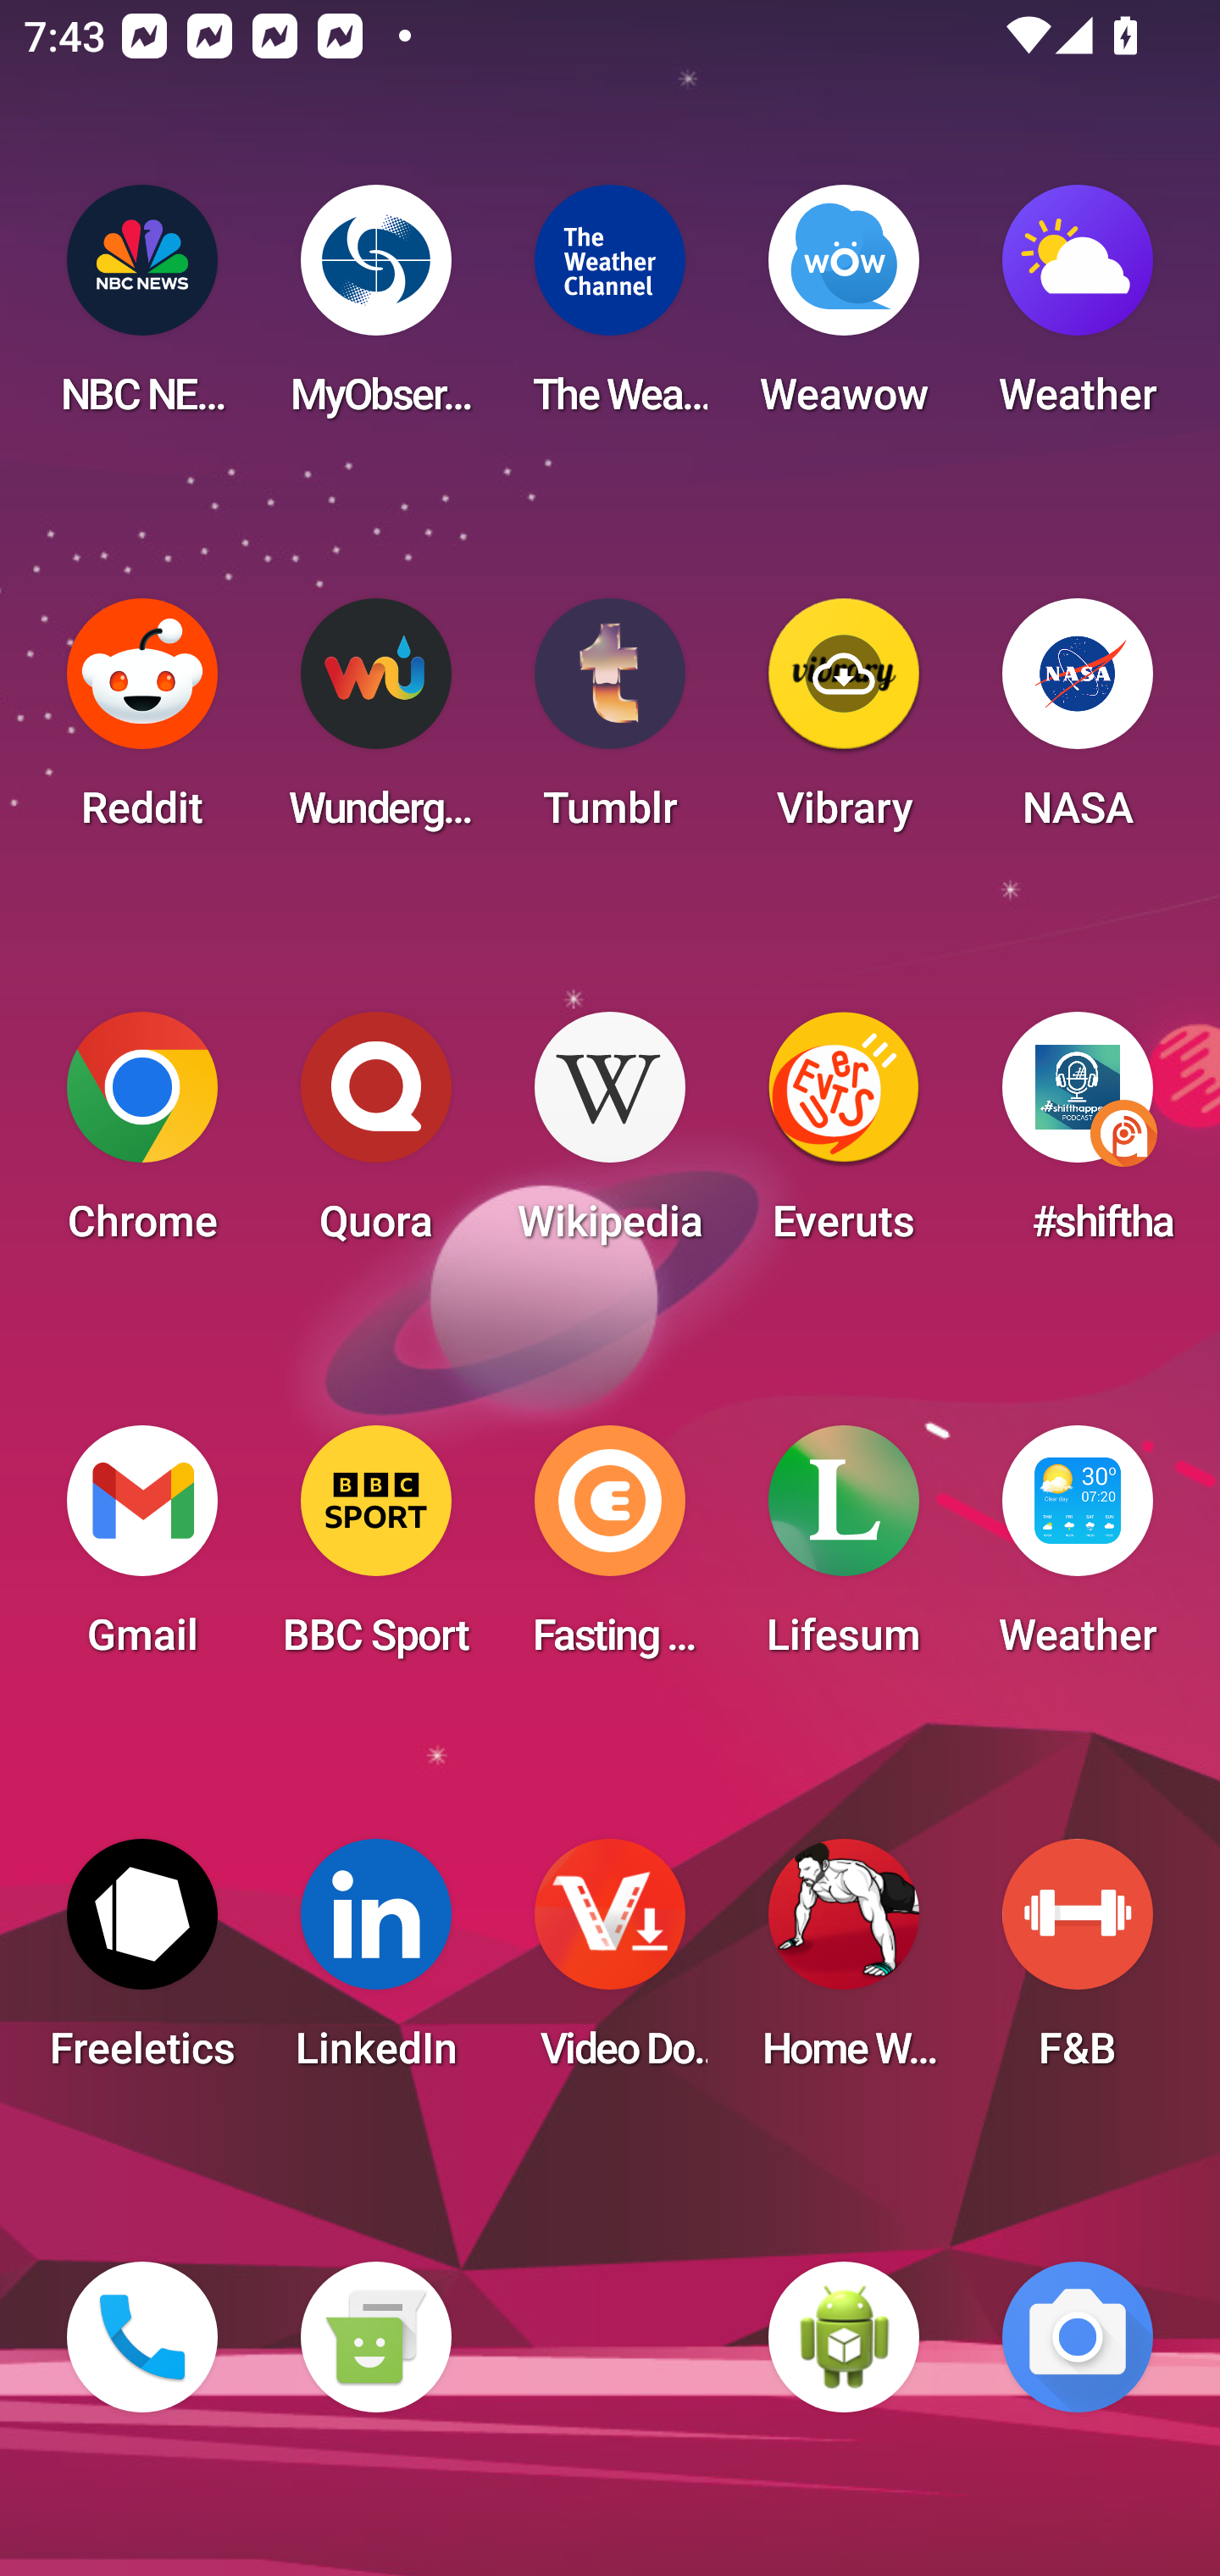 This screenshot has width=1220, height=2576. Describe the element at coordinates (142, 1137) in the screenshot. I see `Chrome` at that location.